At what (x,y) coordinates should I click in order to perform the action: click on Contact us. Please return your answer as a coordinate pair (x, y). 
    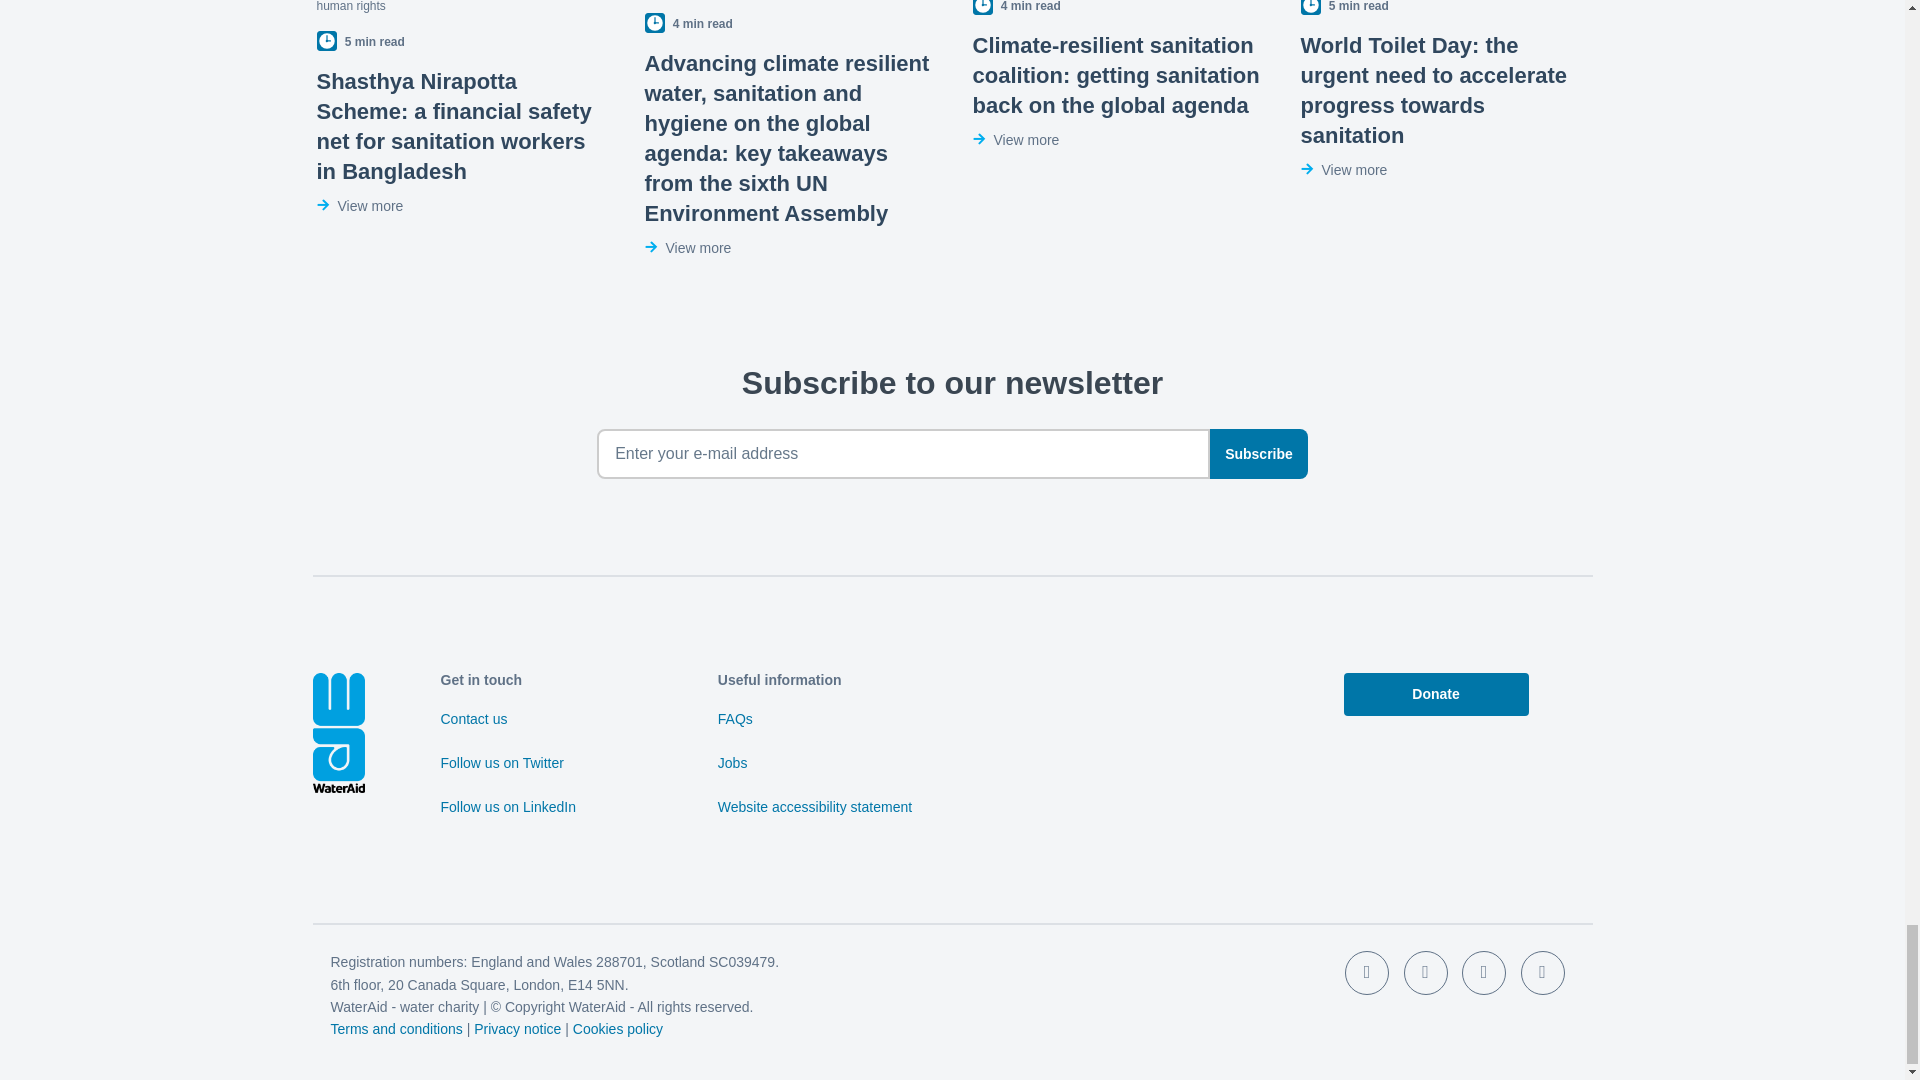
    Looking at the image, I should click on (472, 725).